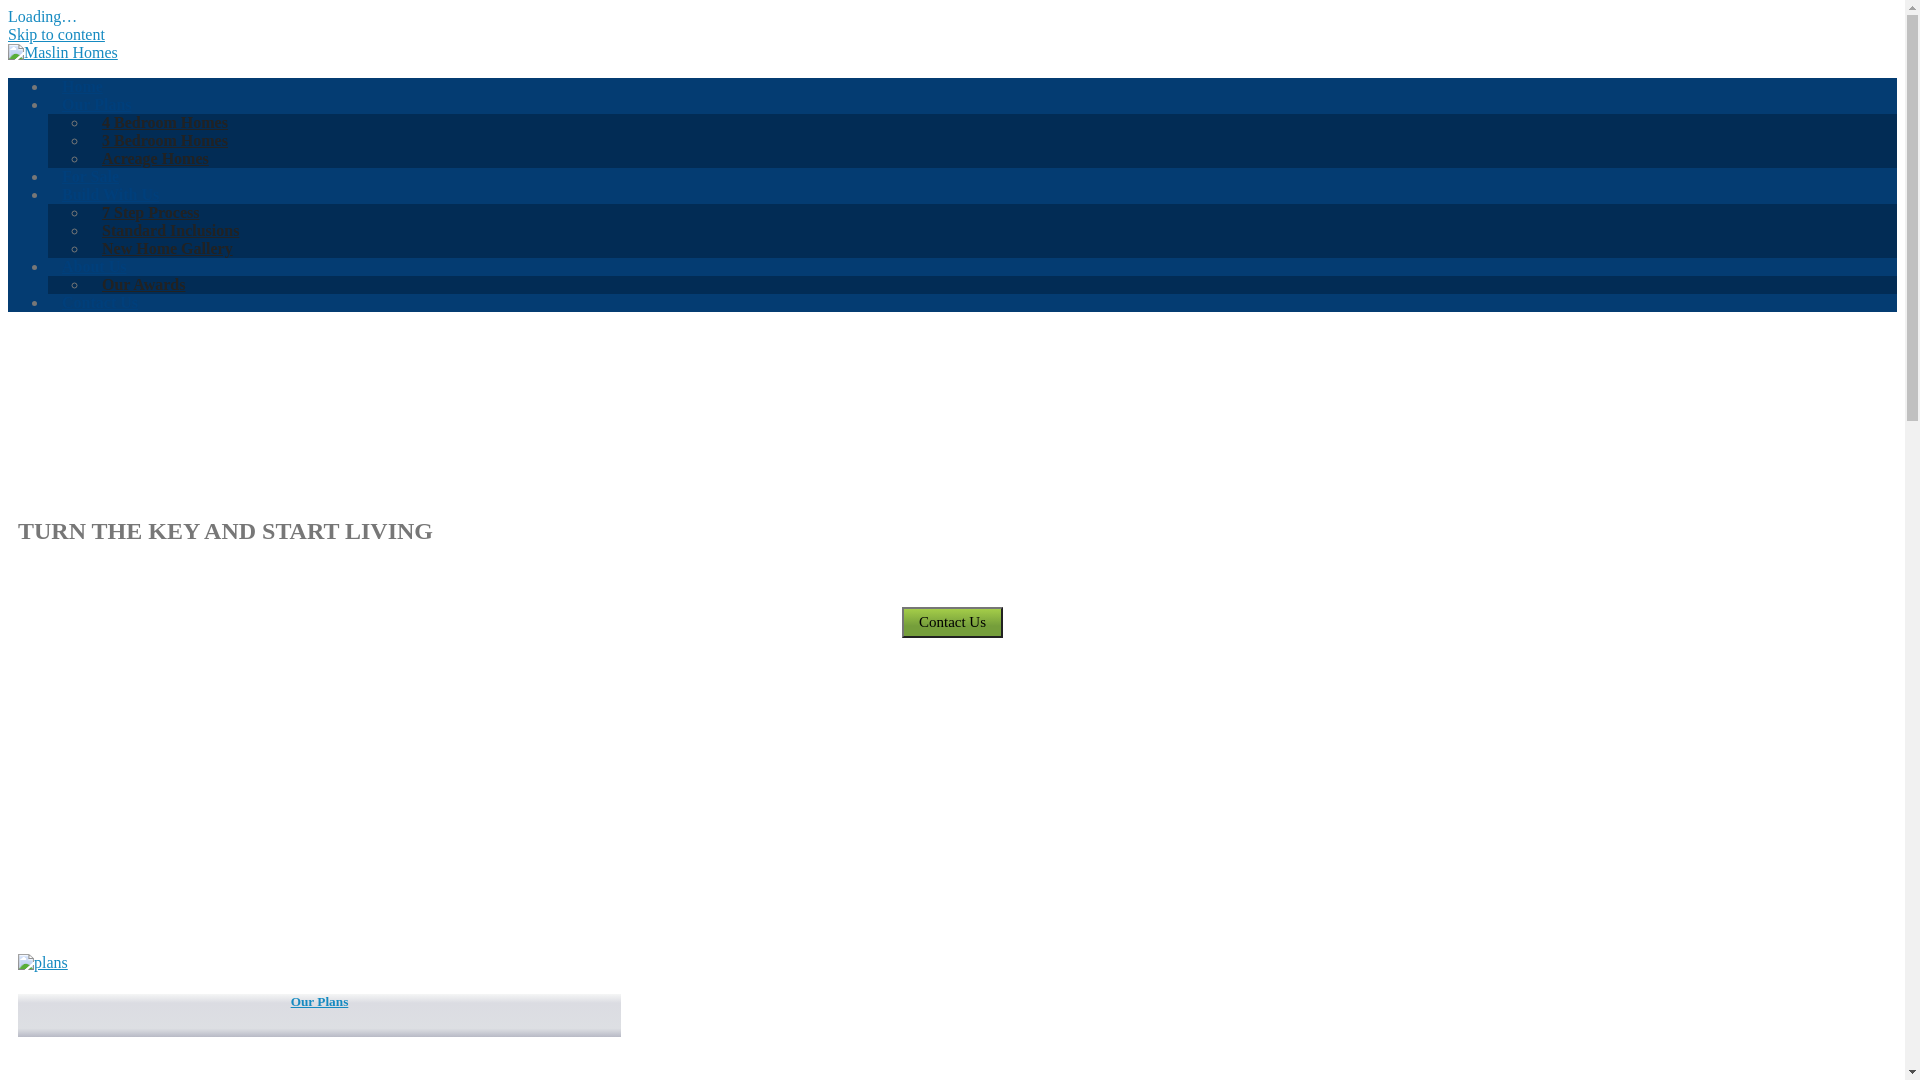 This screenshot has height=1080, width=1920. Describe the element at coordinates (56, 34) in the screenshot. I see `Skip to content` at that location.